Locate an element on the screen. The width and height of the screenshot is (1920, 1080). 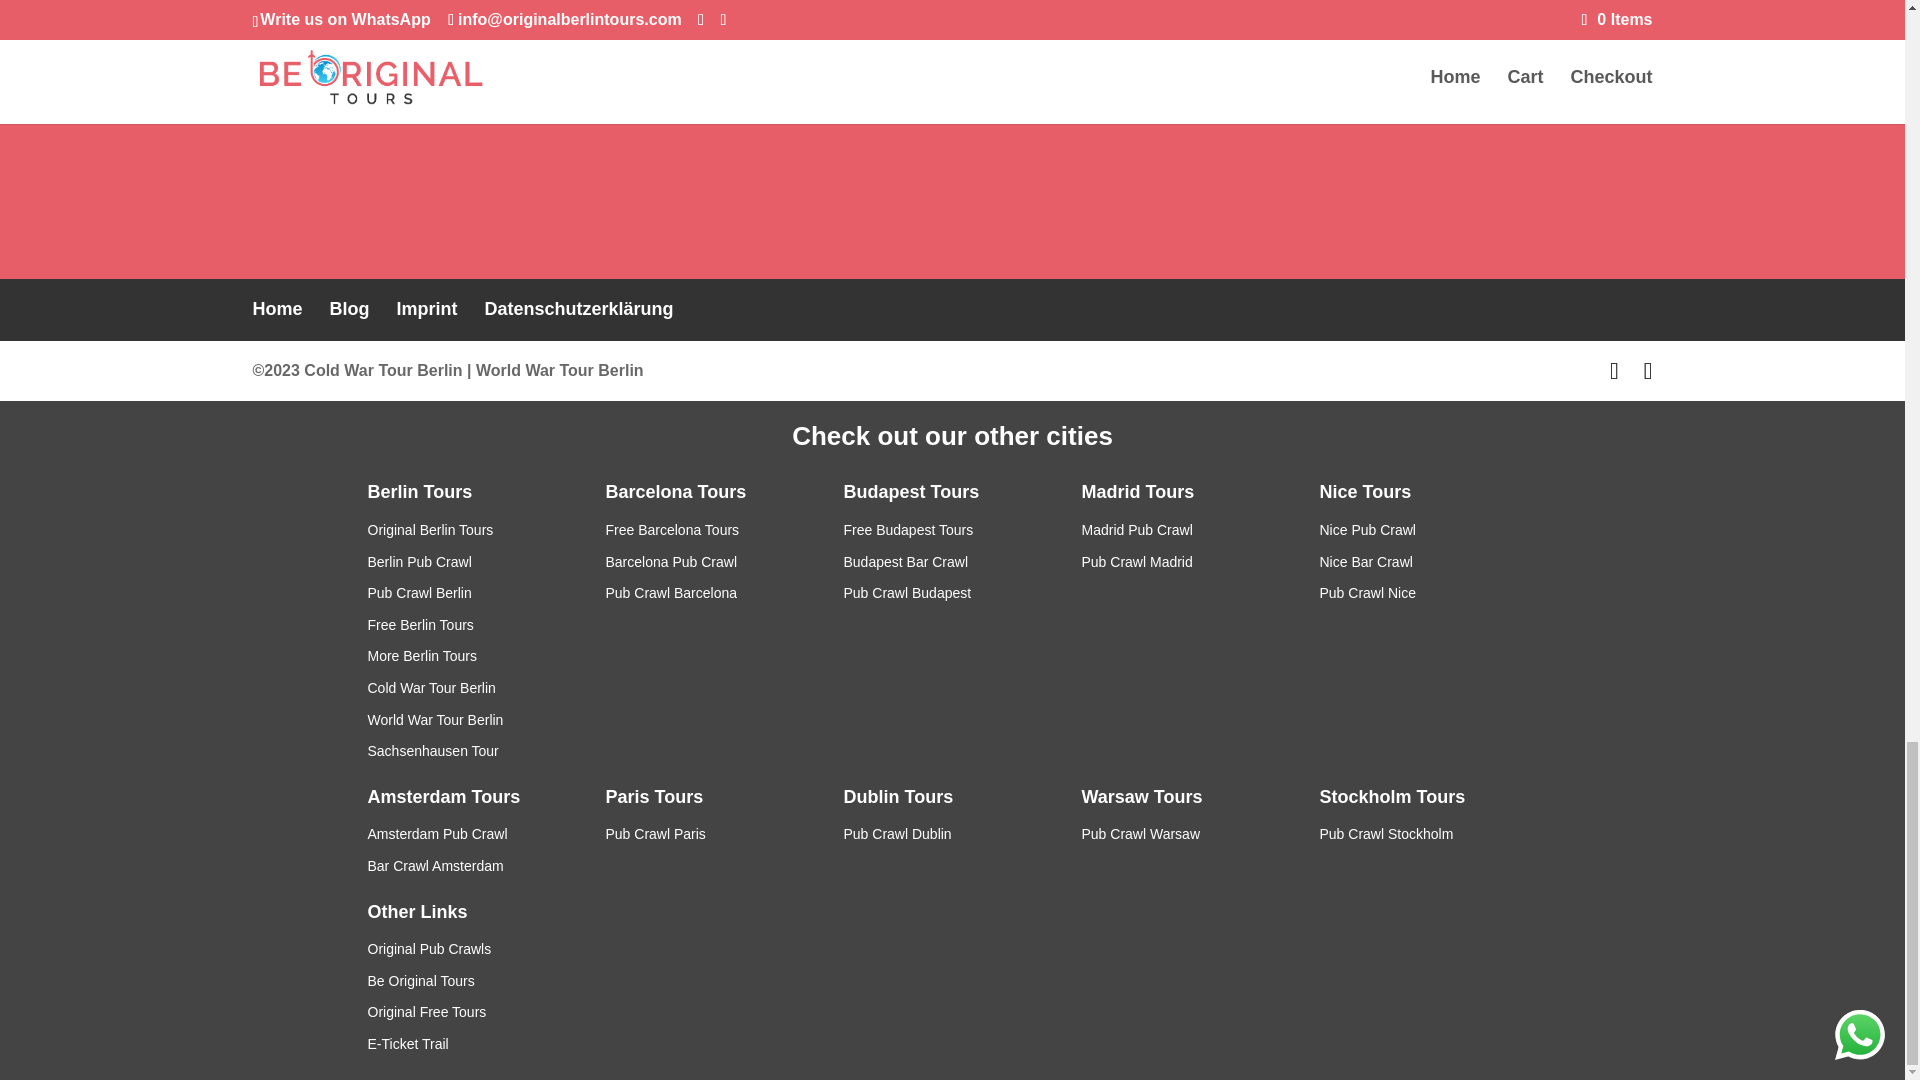
Book Your Cold War Tour Now is located at coordinates (952, 6).